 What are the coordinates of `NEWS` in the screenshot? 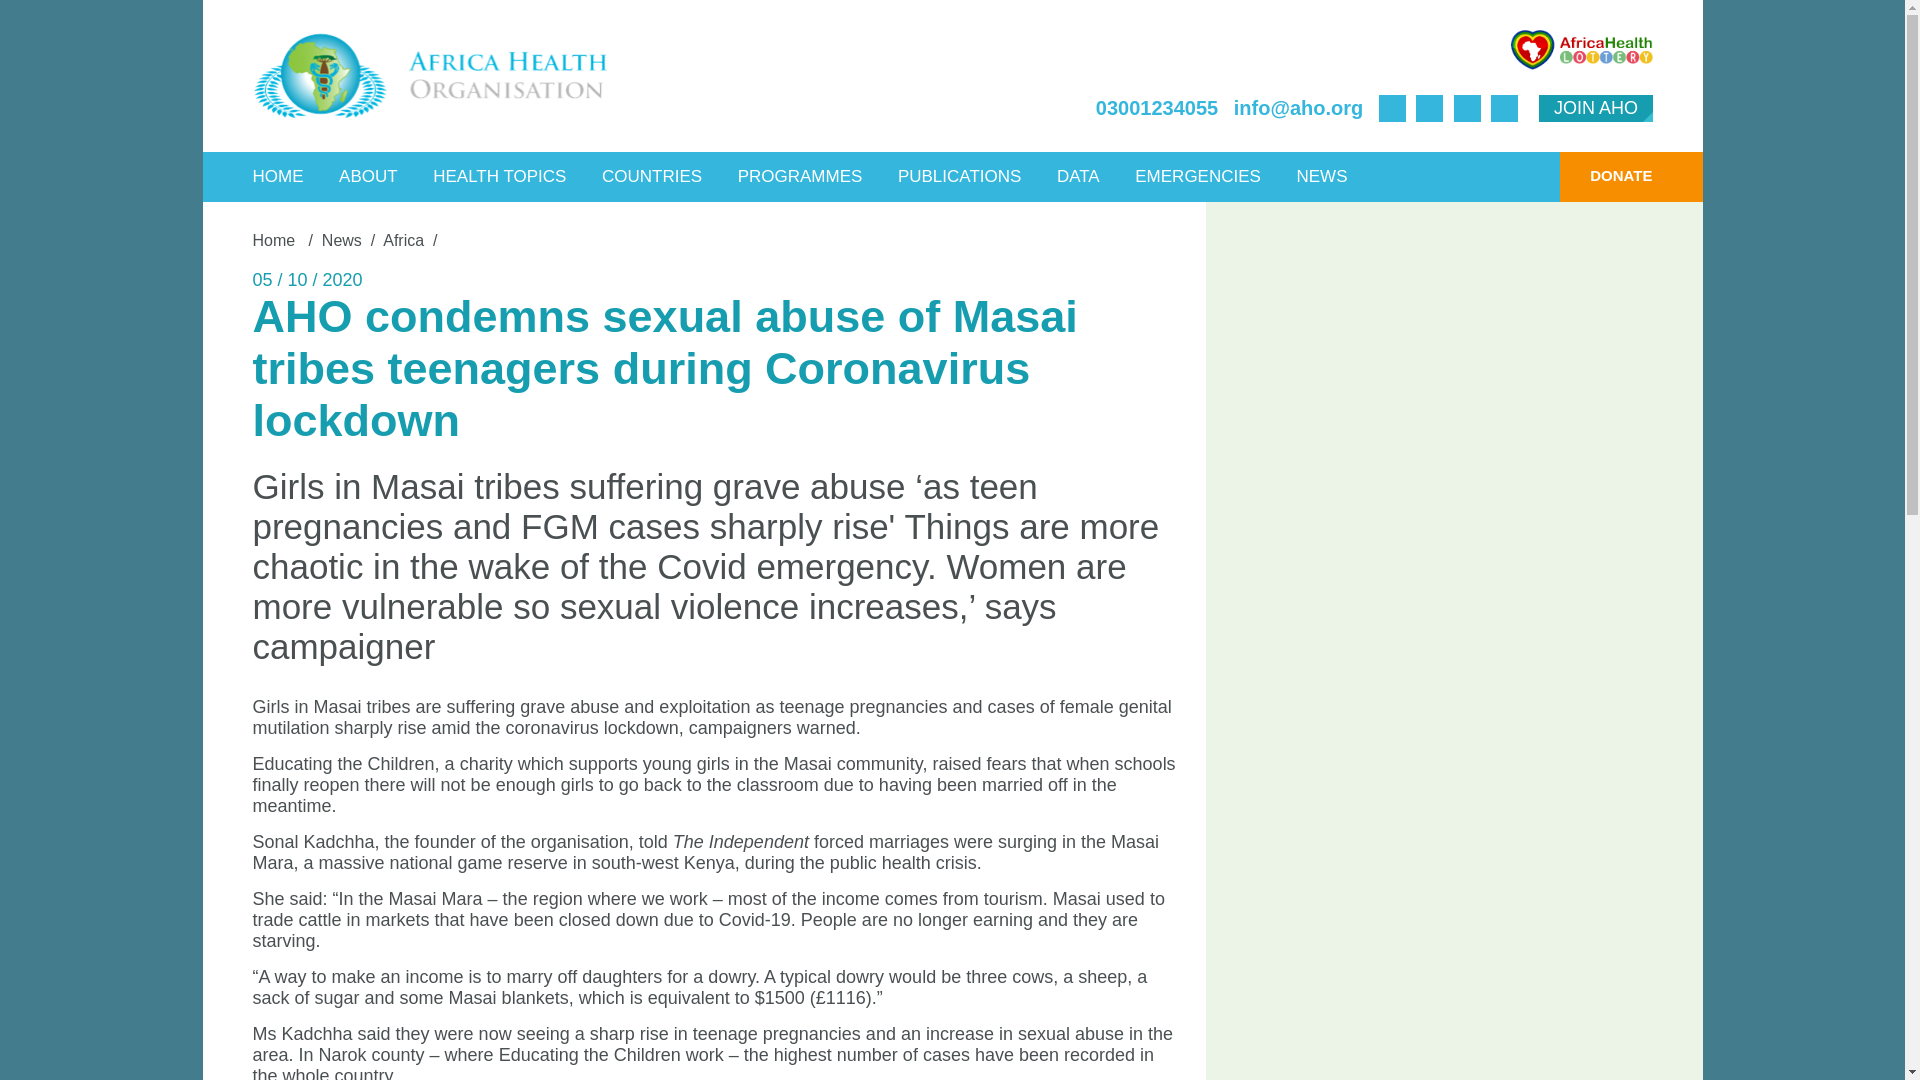 It's located at (1320, 176).